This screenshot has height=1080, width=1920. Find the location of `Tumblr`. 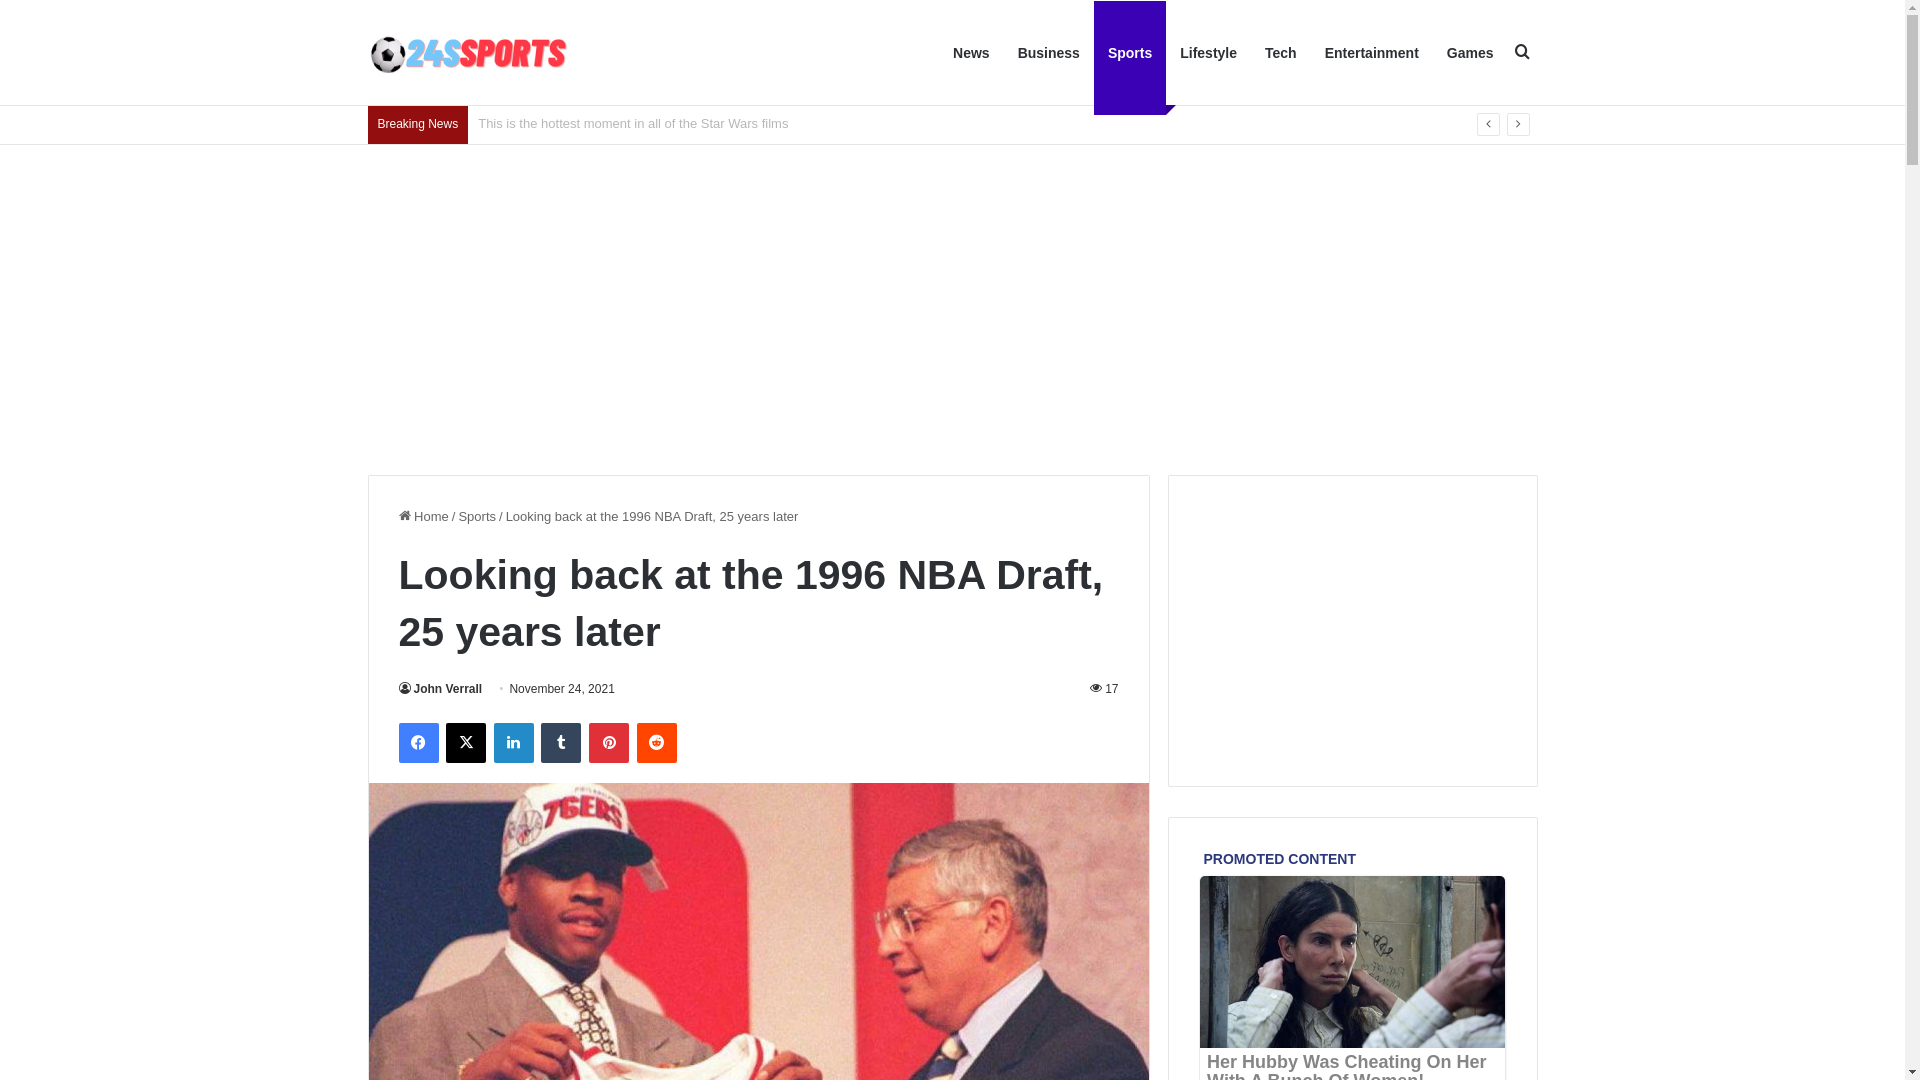

Tumblr is located at coordinates (561, 743).